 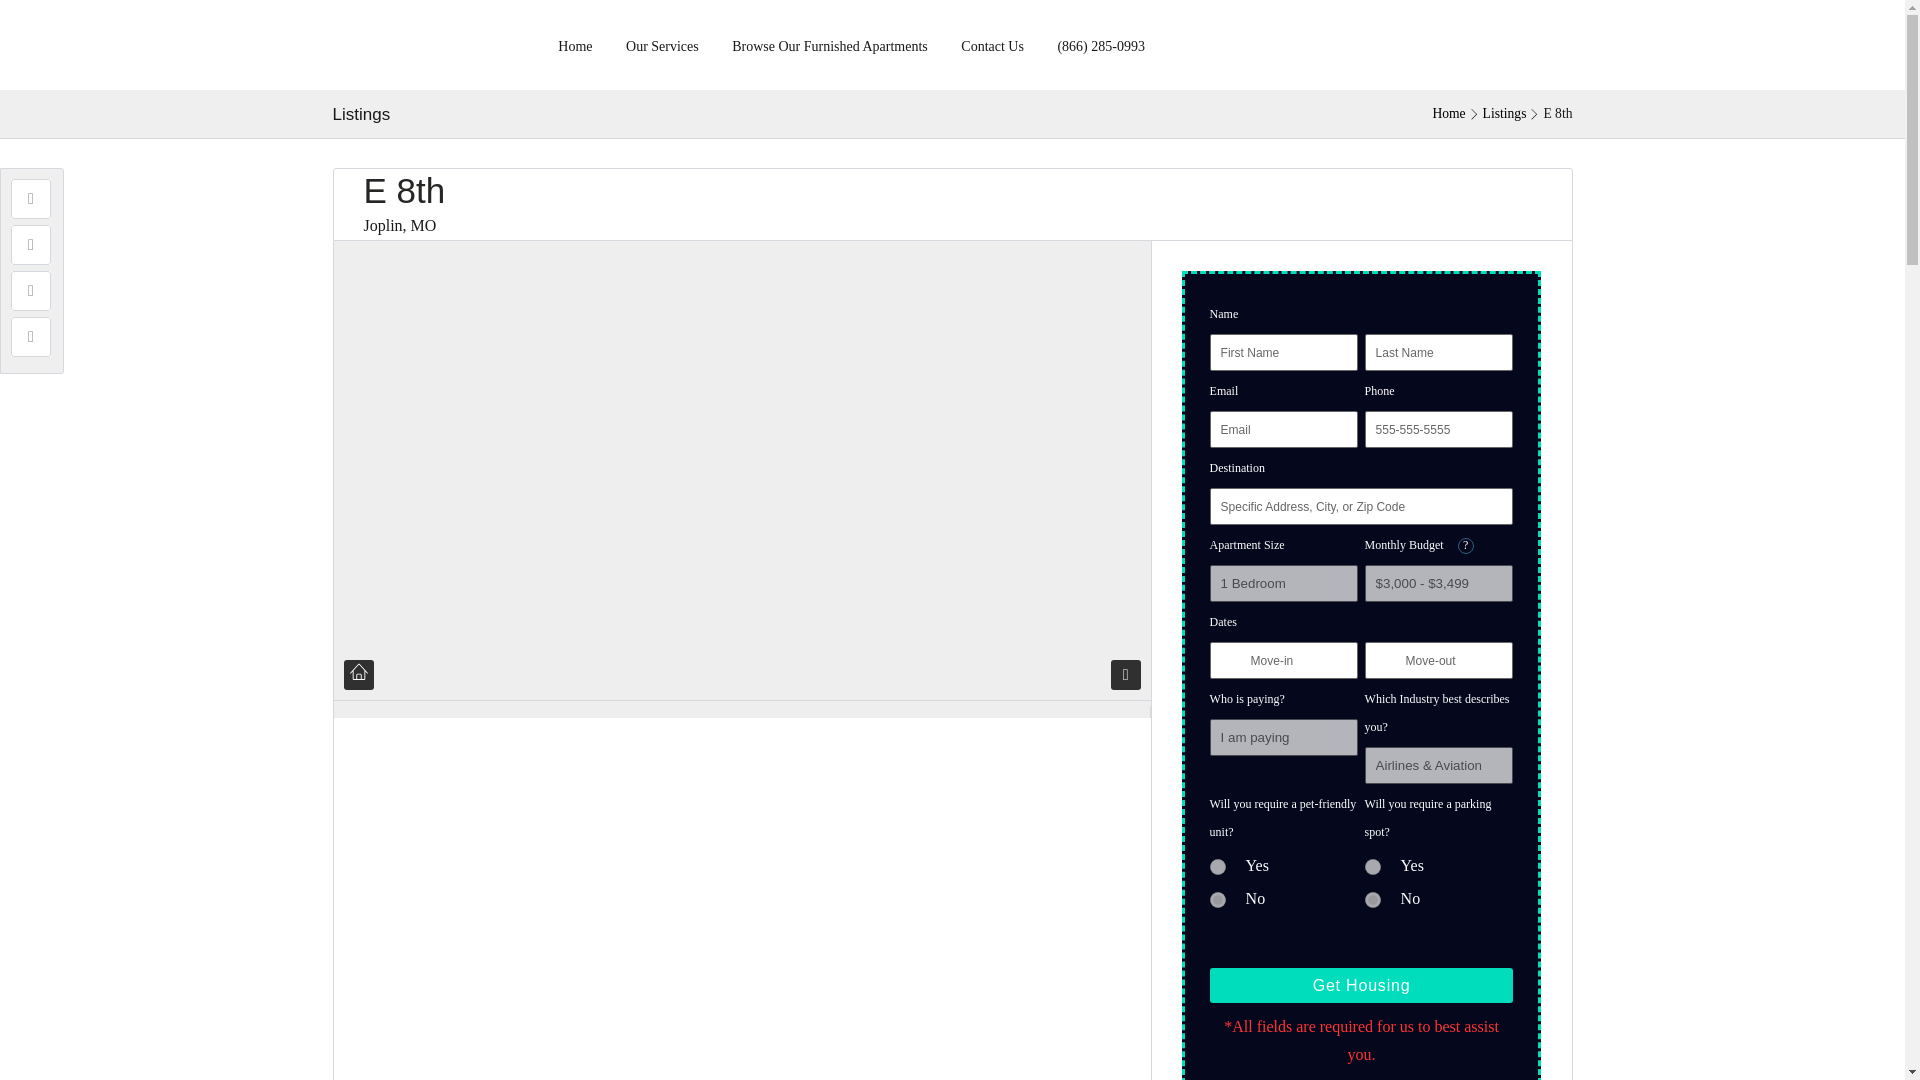 What do you see at coordinates (1504, 114) in the screenshot?
I see `Listings` at bounding box center [1504, 114].